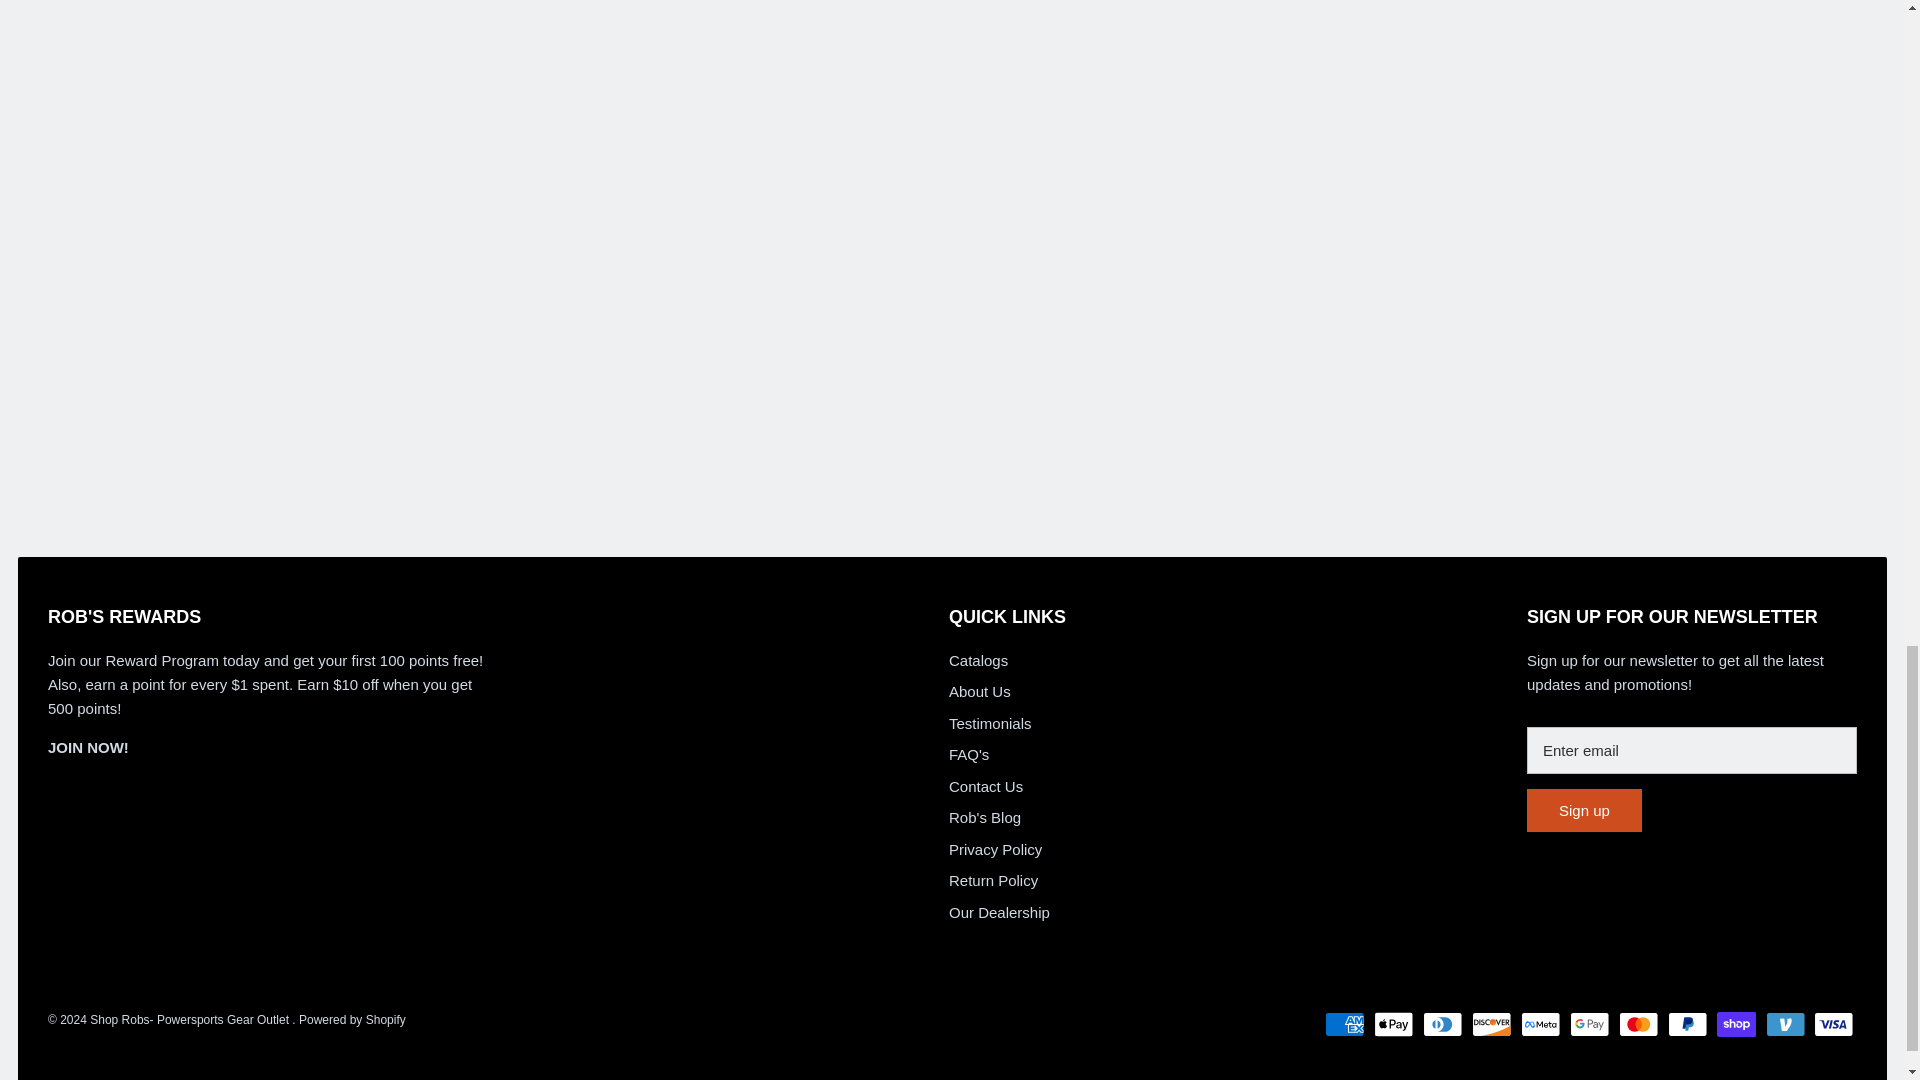  What do you see at coordinates (1638, 1024) in the screenshot?
I see `Mastercard` at bounding box center [1638, 1024].